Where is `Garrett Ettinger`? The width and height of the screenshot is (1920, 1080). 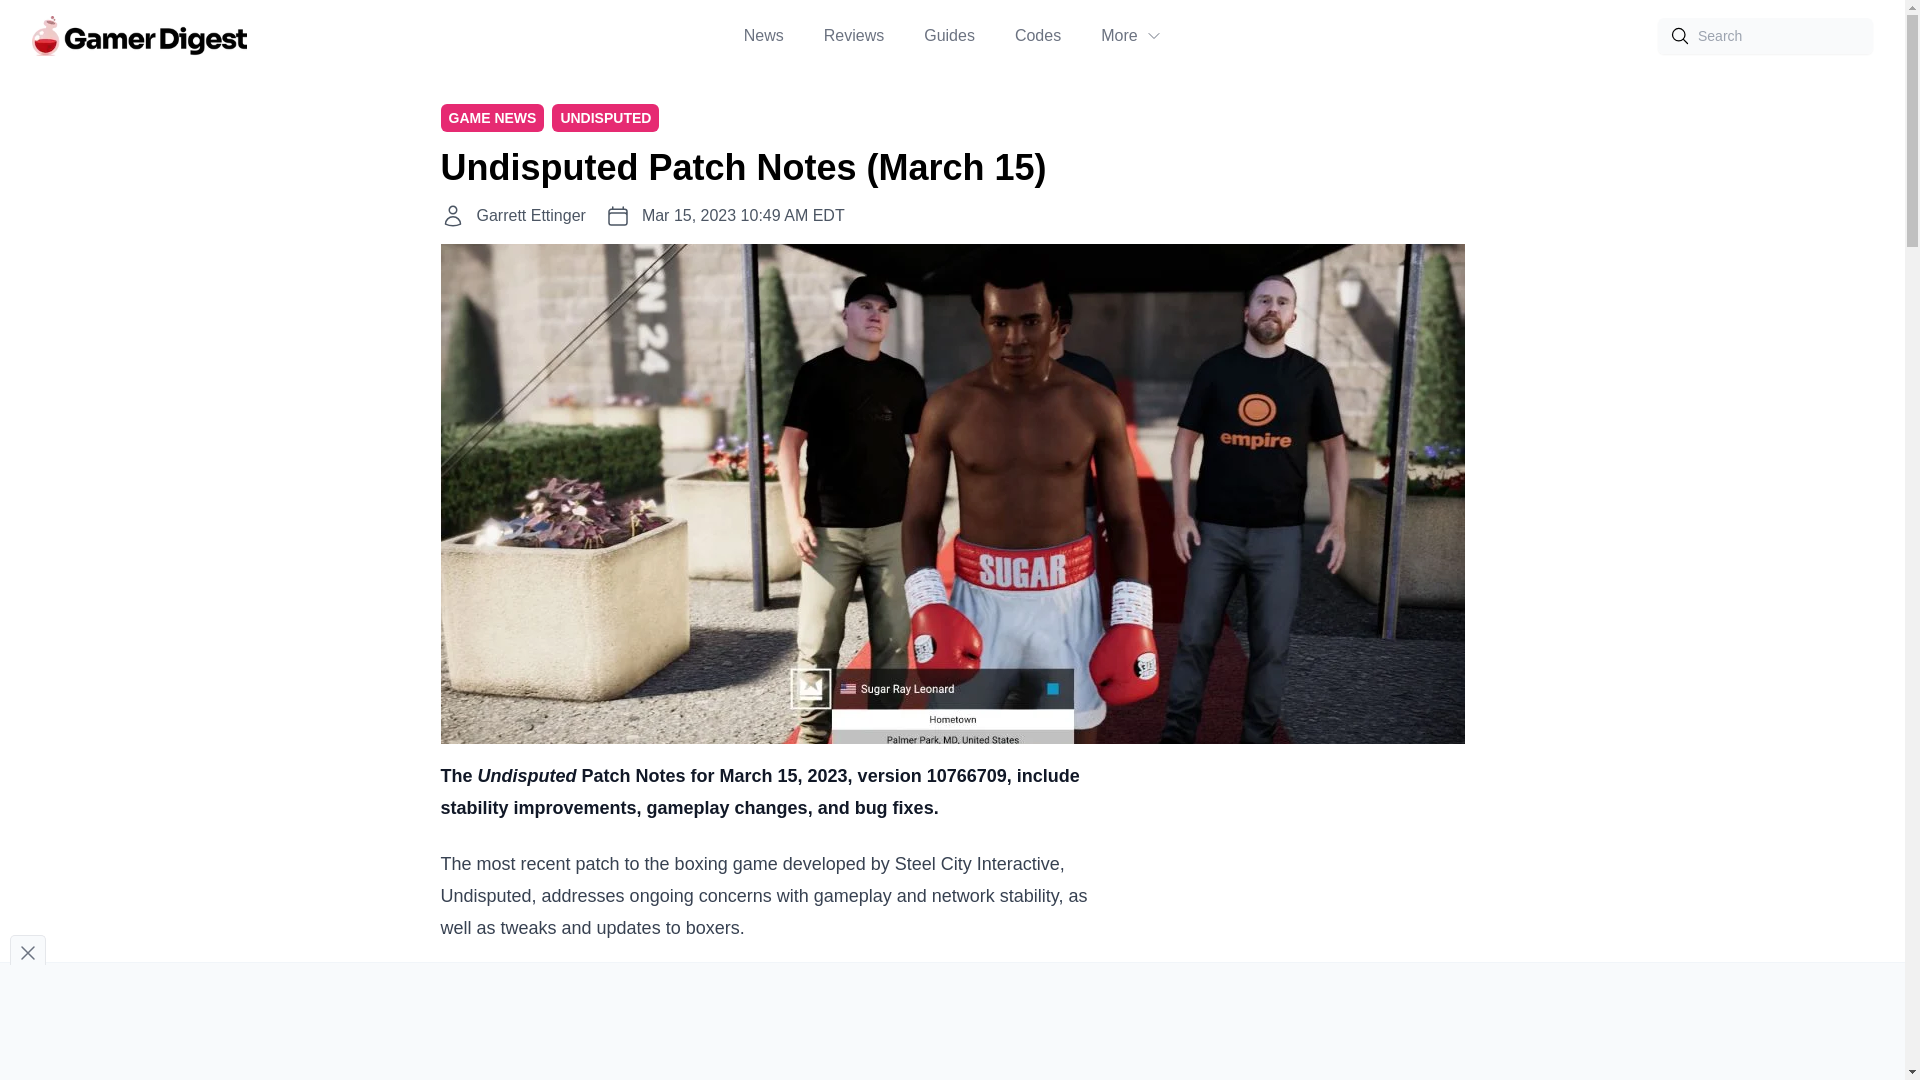 Garrett Ettinger is located at coordinates (530, 216).